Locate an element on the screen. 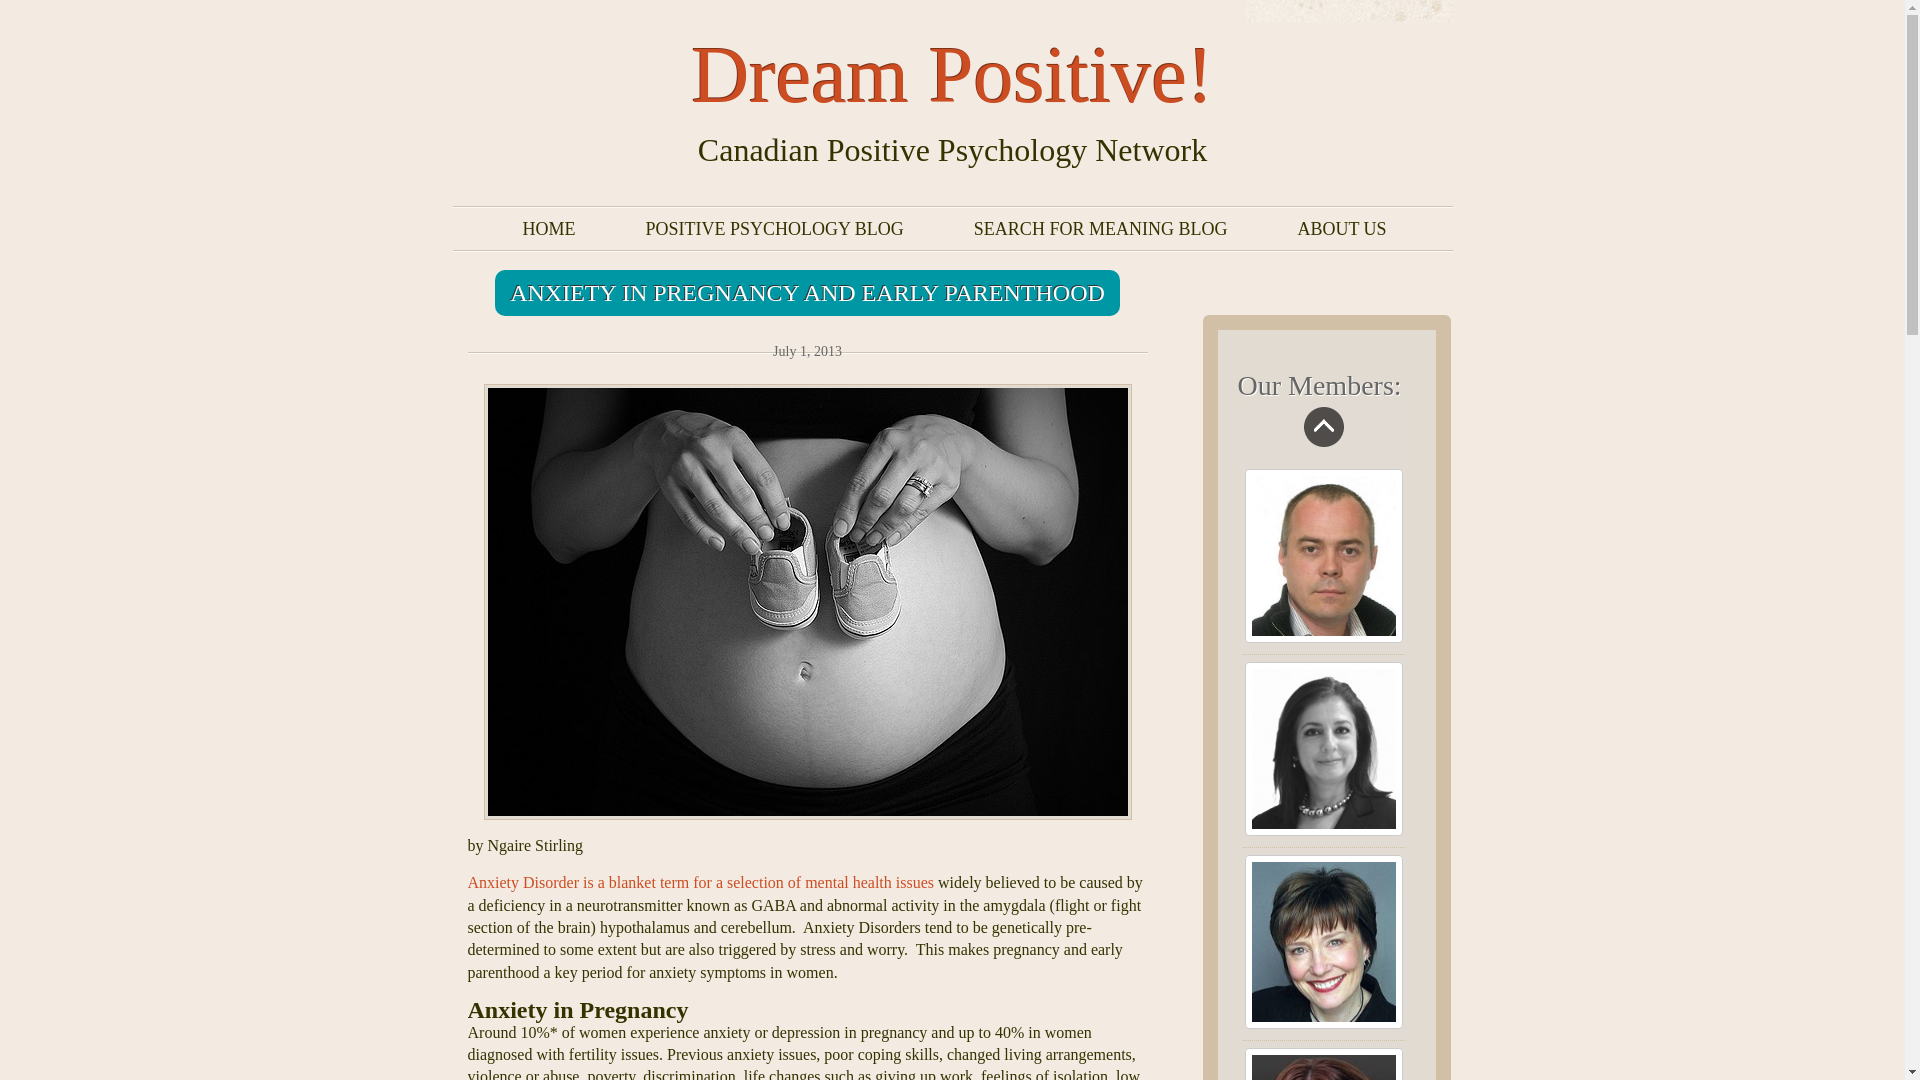 The image size is (1920, 1080). Carole Gaato is located at coordinates (1322, 942).